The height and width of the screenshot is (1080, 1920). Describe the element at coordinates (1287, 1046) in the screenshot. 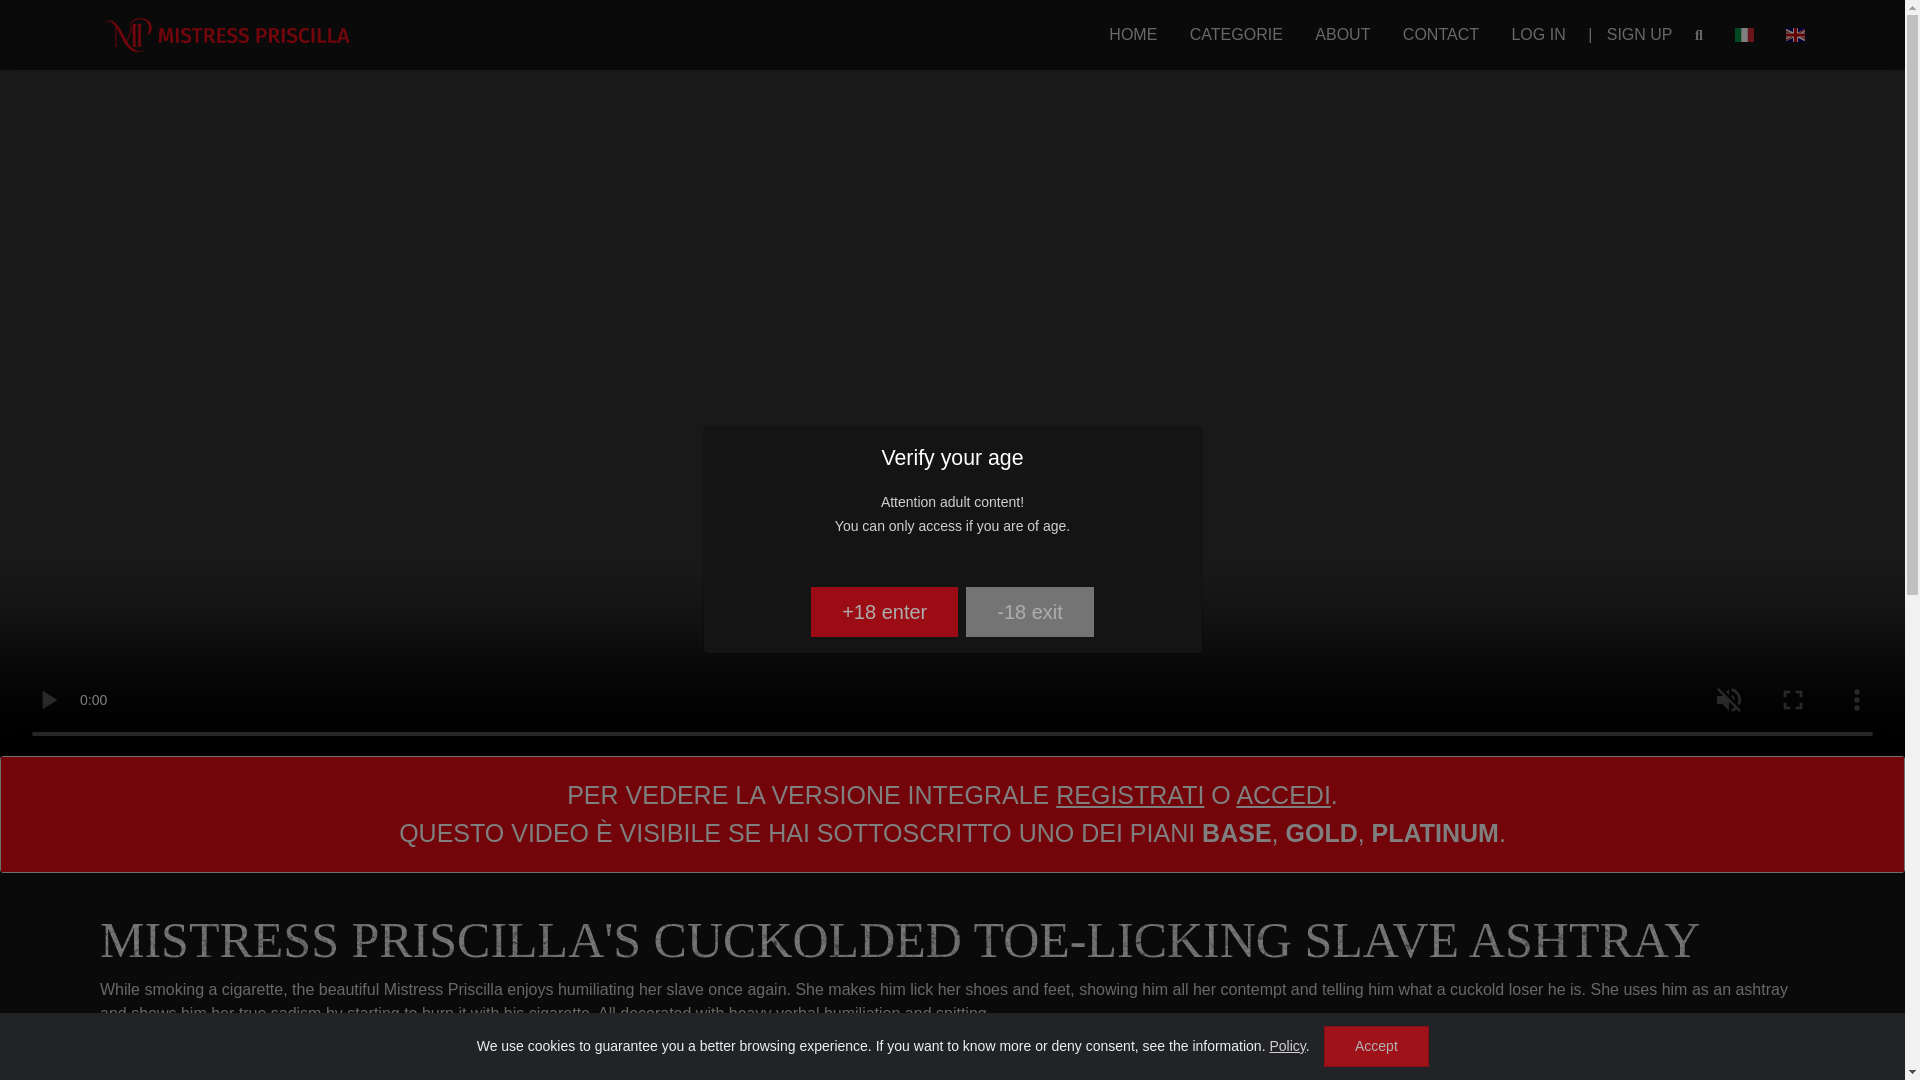

I see `Policy` at that location.